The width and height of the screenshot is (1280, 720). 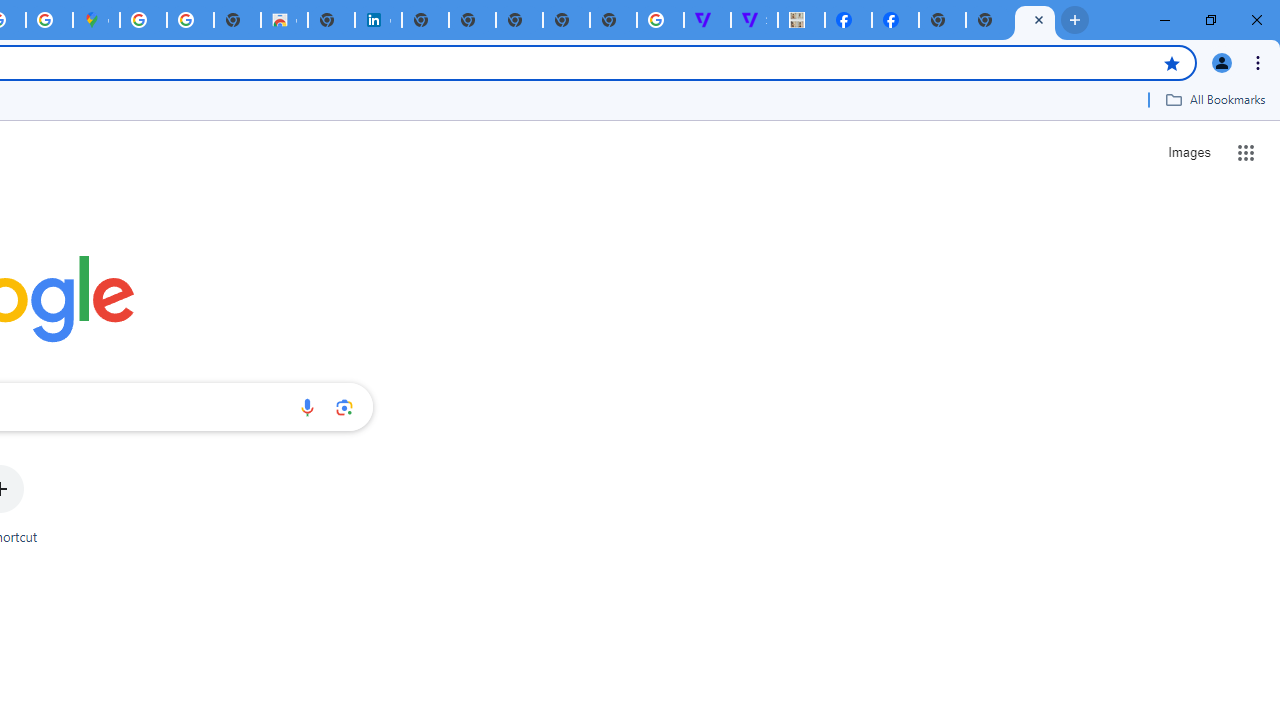 What do you see at coordinates (96, 20) in the screenshot?
I see `Google Maps` at bounding box center [96, 20].